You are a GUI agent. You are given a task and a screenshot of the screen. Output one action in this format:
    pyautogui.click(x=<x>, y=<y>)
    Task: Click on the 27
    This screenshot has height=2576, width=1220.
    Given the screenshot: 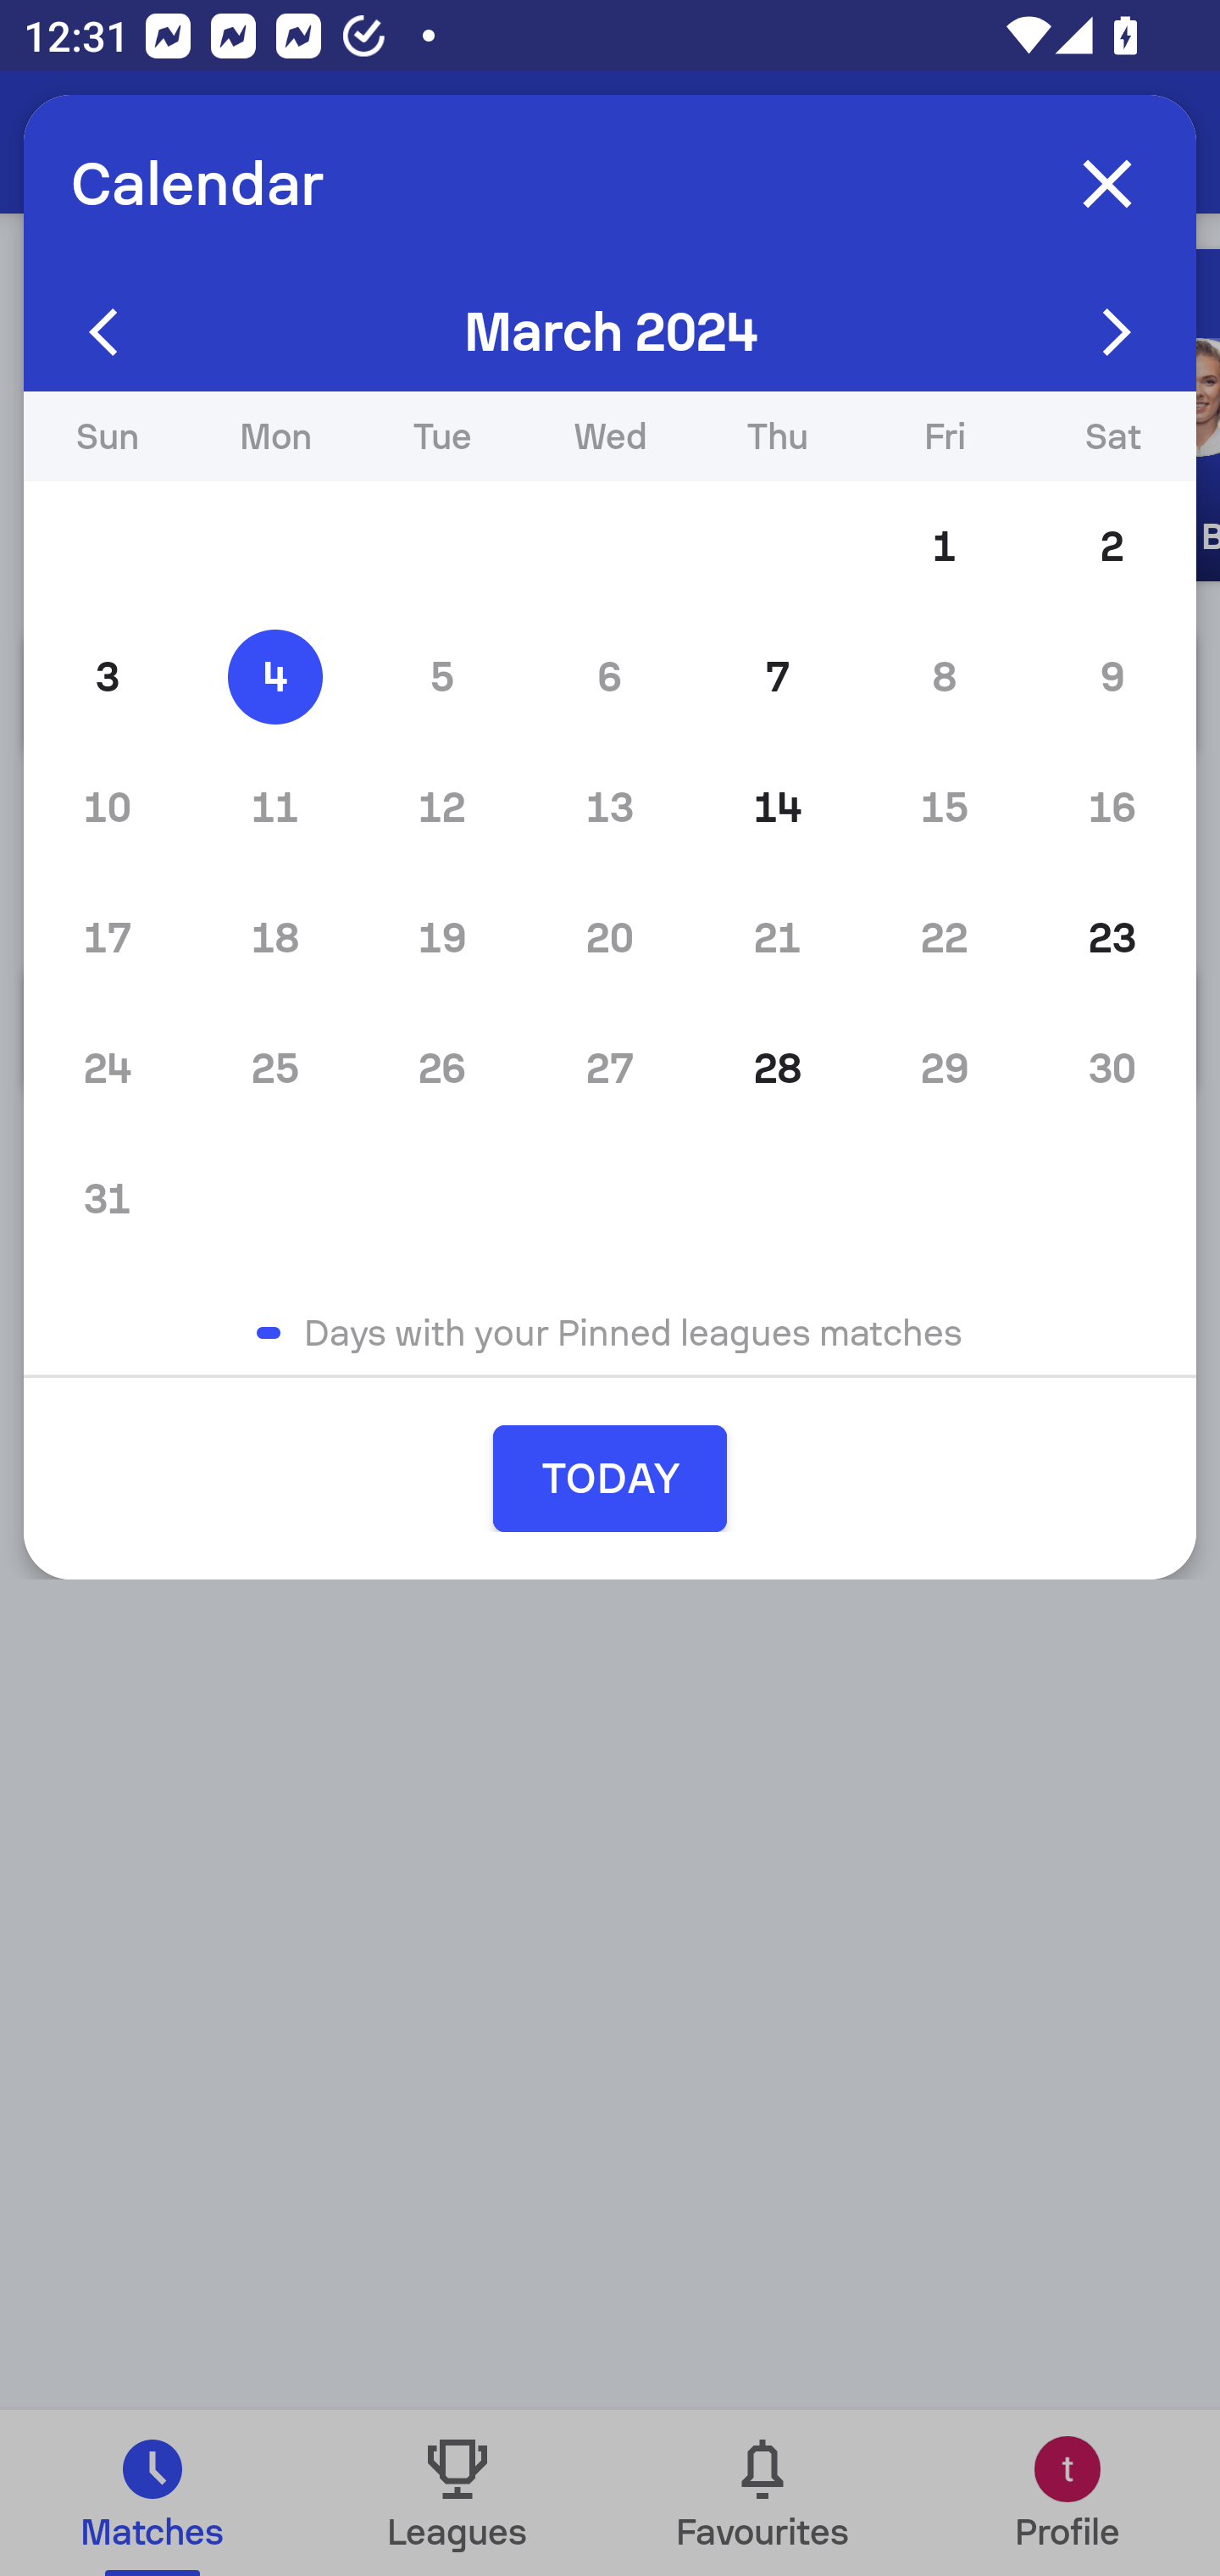 What is the action you would take?
    pyautogui.click(x=610, y=1068)
    